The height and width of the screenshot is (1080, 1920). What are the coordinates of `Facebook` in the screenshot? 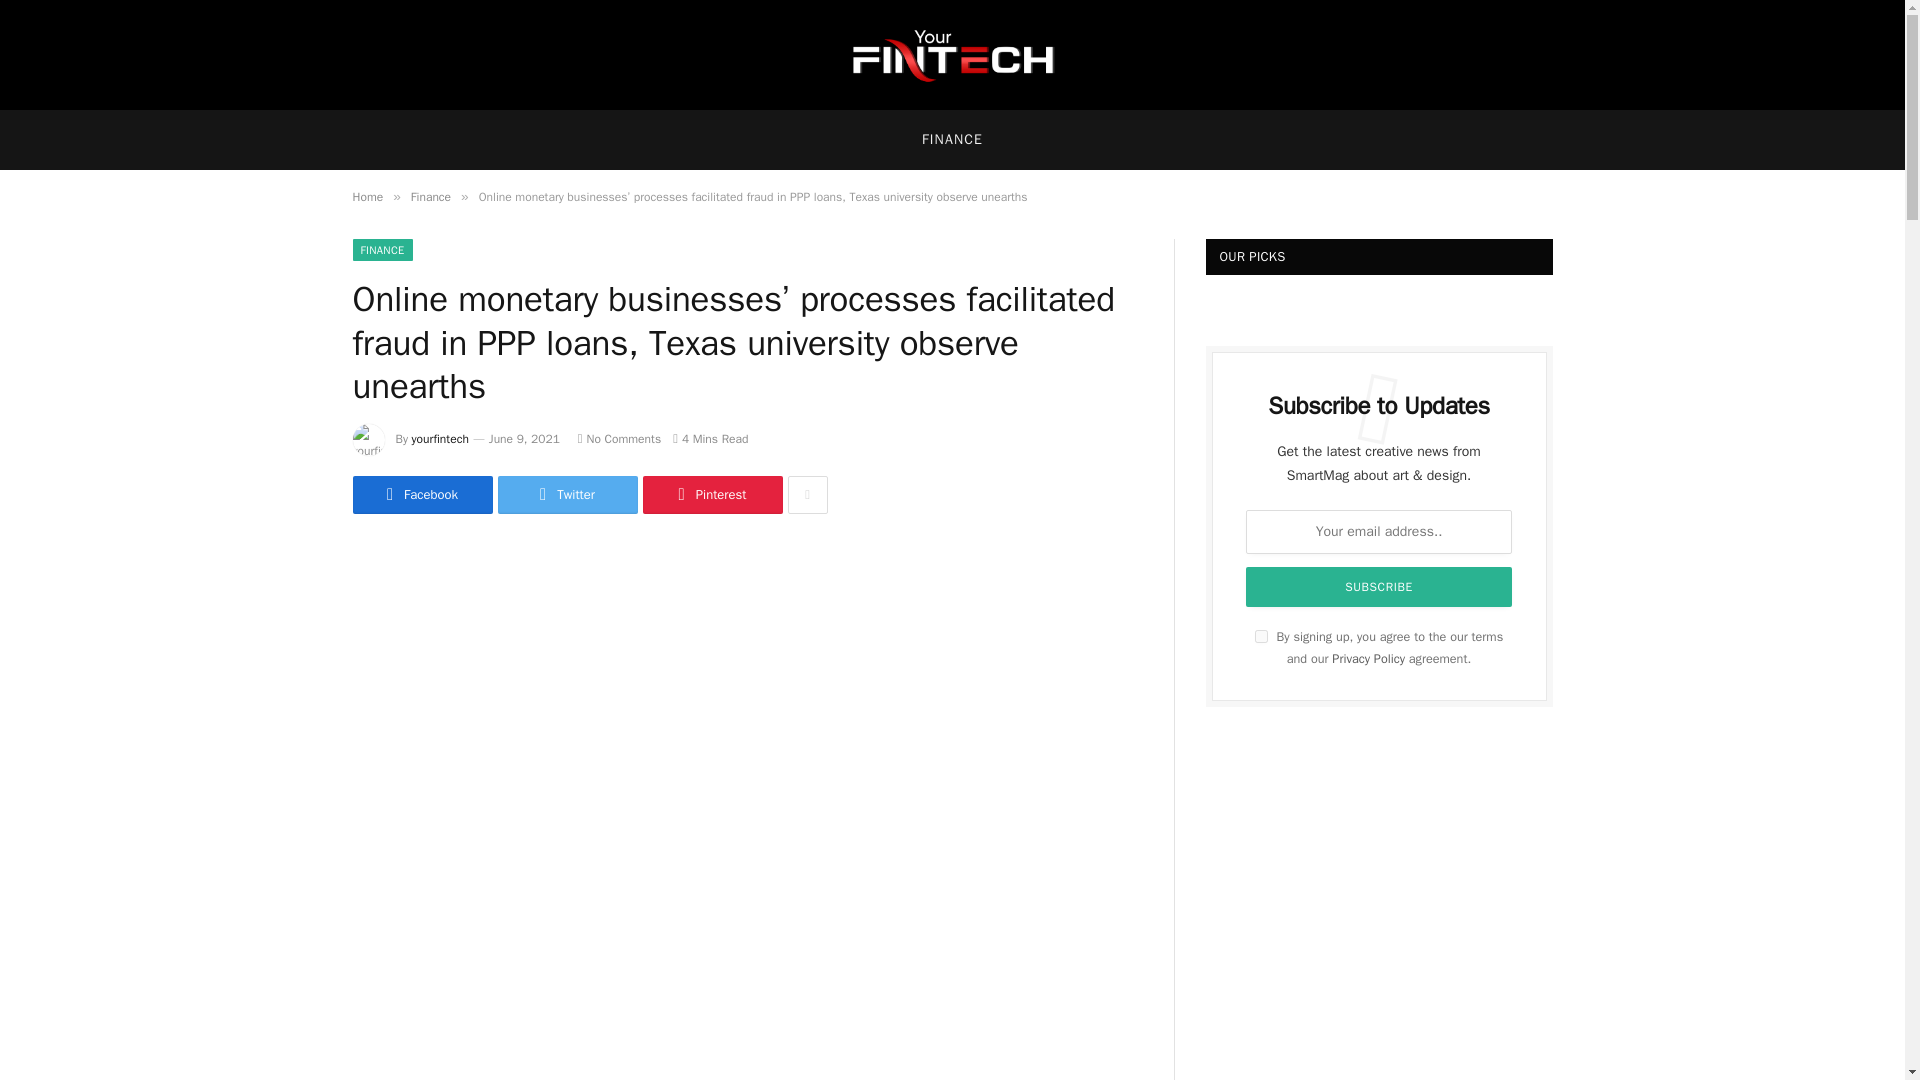 It's located at (421, 495).